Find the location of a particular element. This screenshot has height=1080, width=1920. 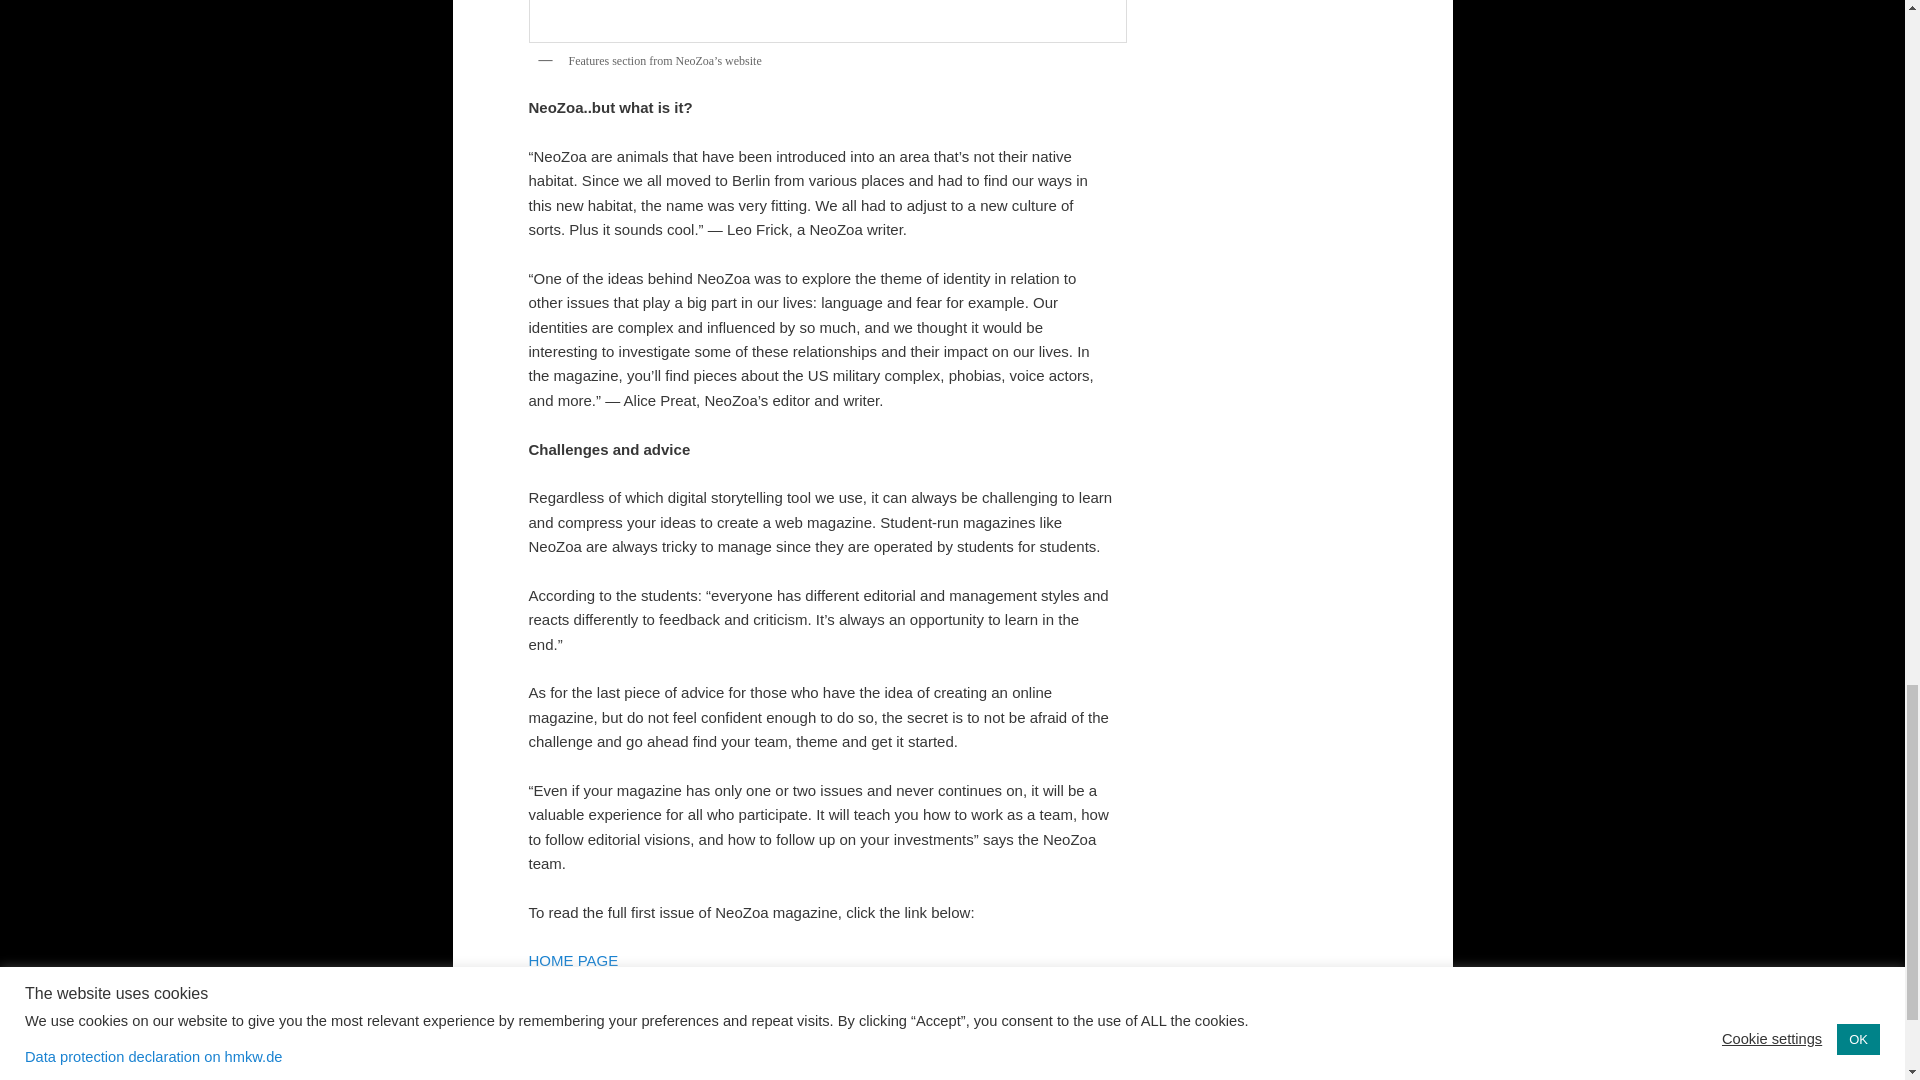

identity is located at coordinates (931, 1007).